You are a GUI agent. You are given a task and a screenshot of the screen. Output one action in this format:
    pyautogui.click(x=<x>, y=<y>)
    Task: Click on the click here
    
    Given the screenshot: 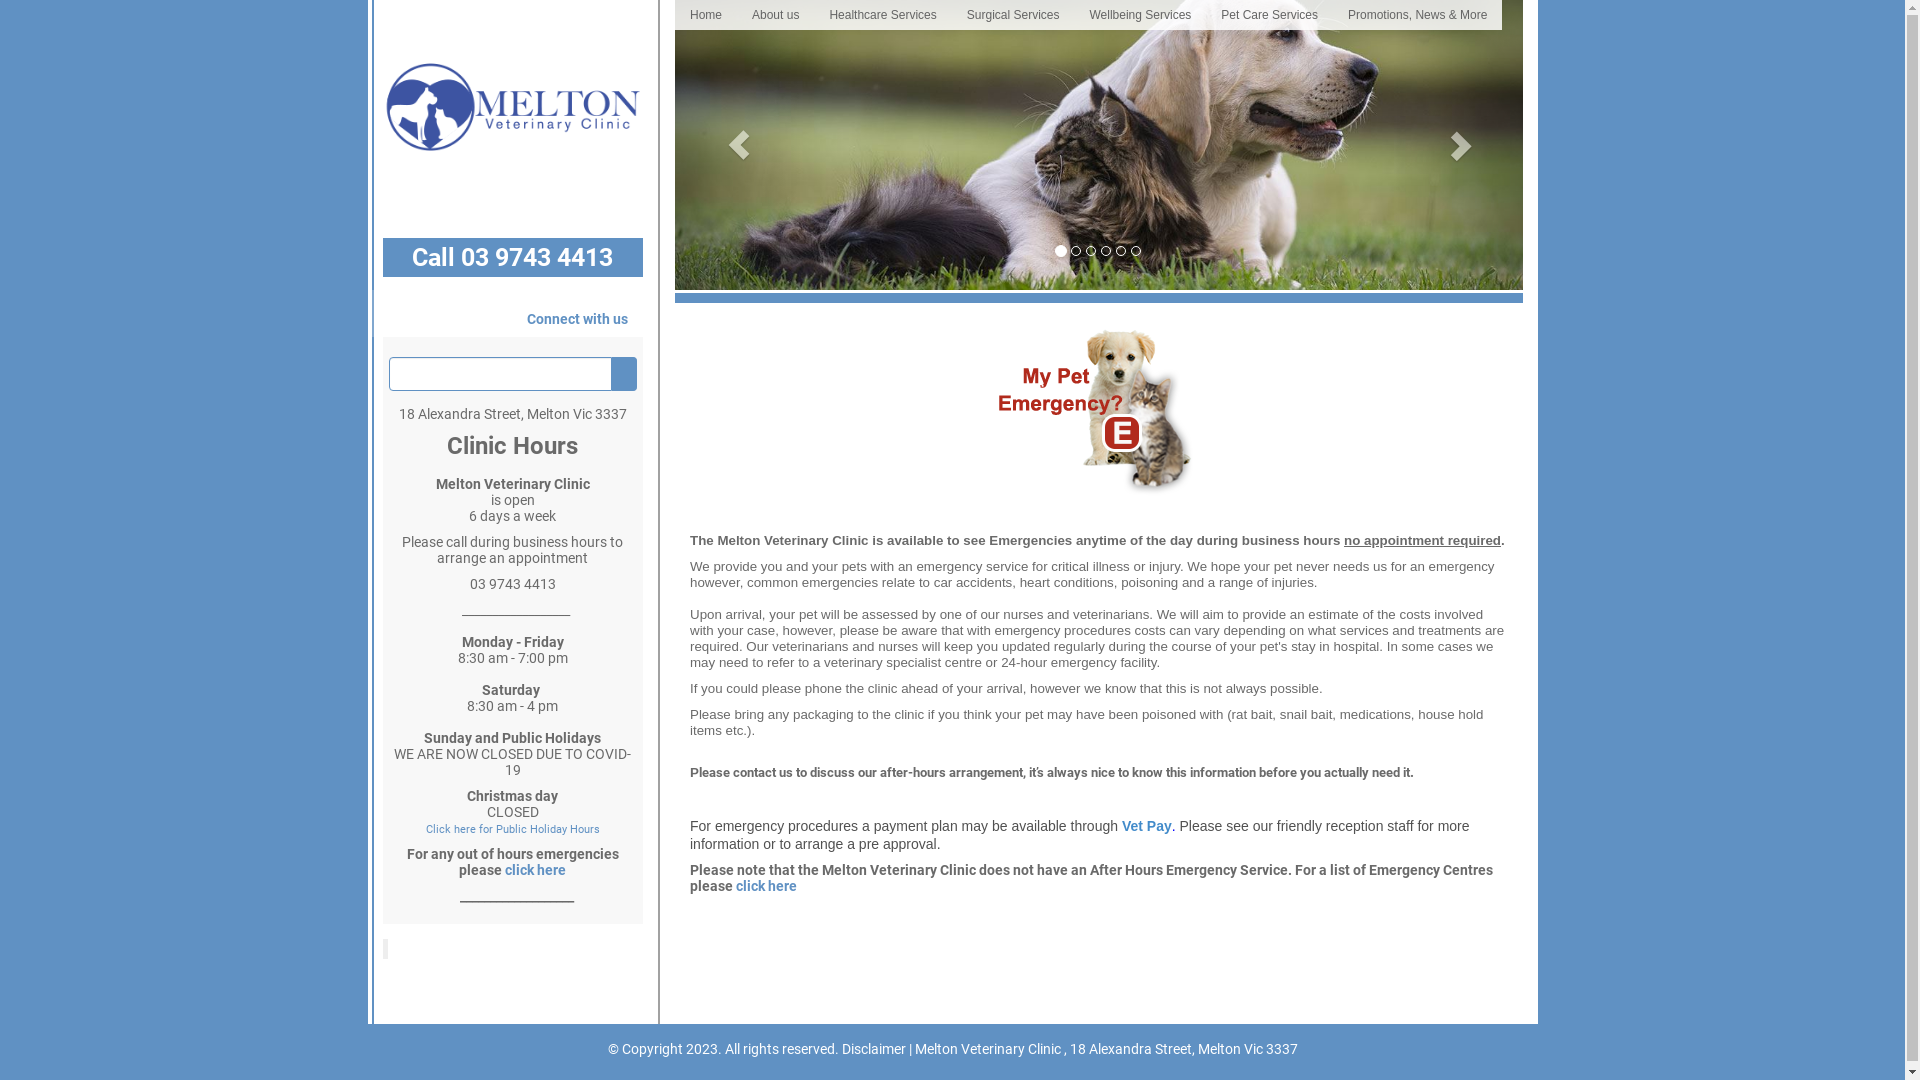 What is the action you would take?
    pyautogui.click(x=766, y=886)
    